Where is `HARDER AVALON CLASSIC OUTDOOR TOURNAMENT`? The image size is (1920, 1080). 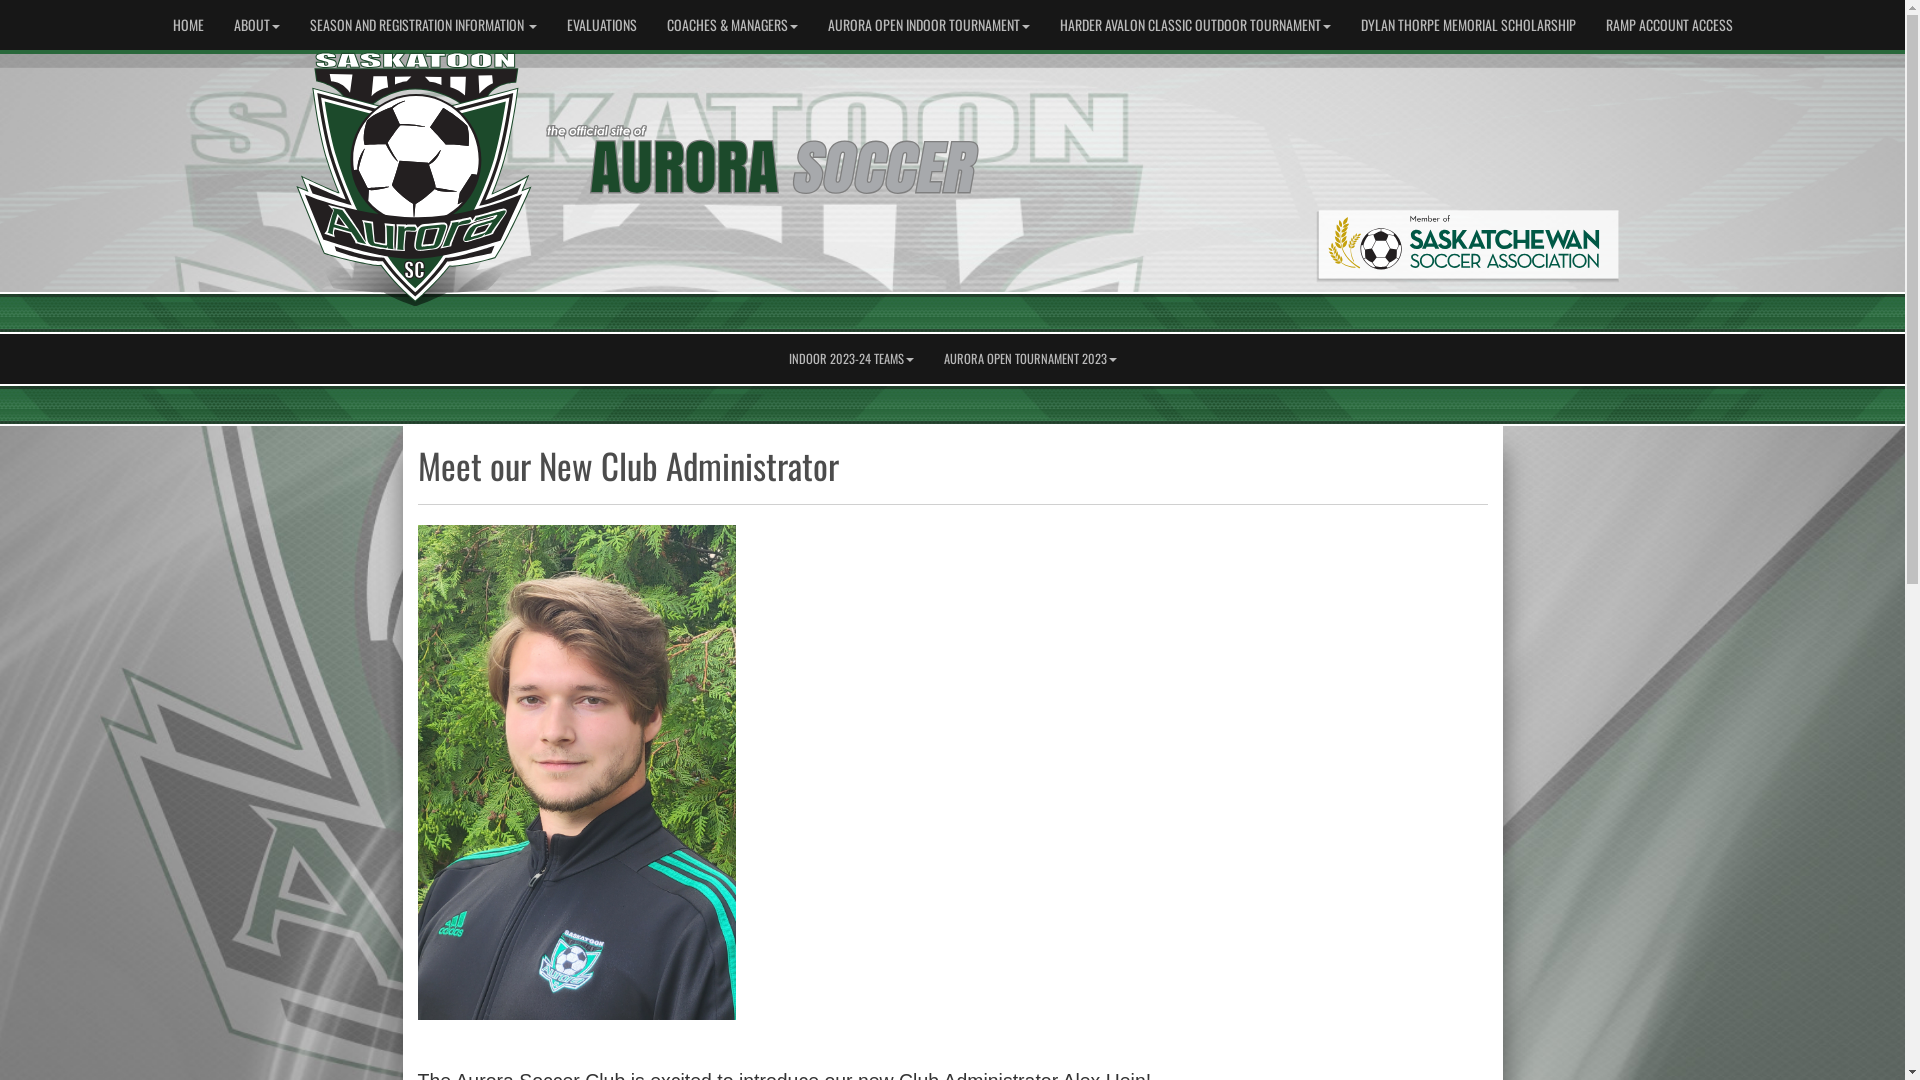
HARDER AVALON CLASSIC OUTDOOR TOURNAMENT is located at coordinates (1194, 25).